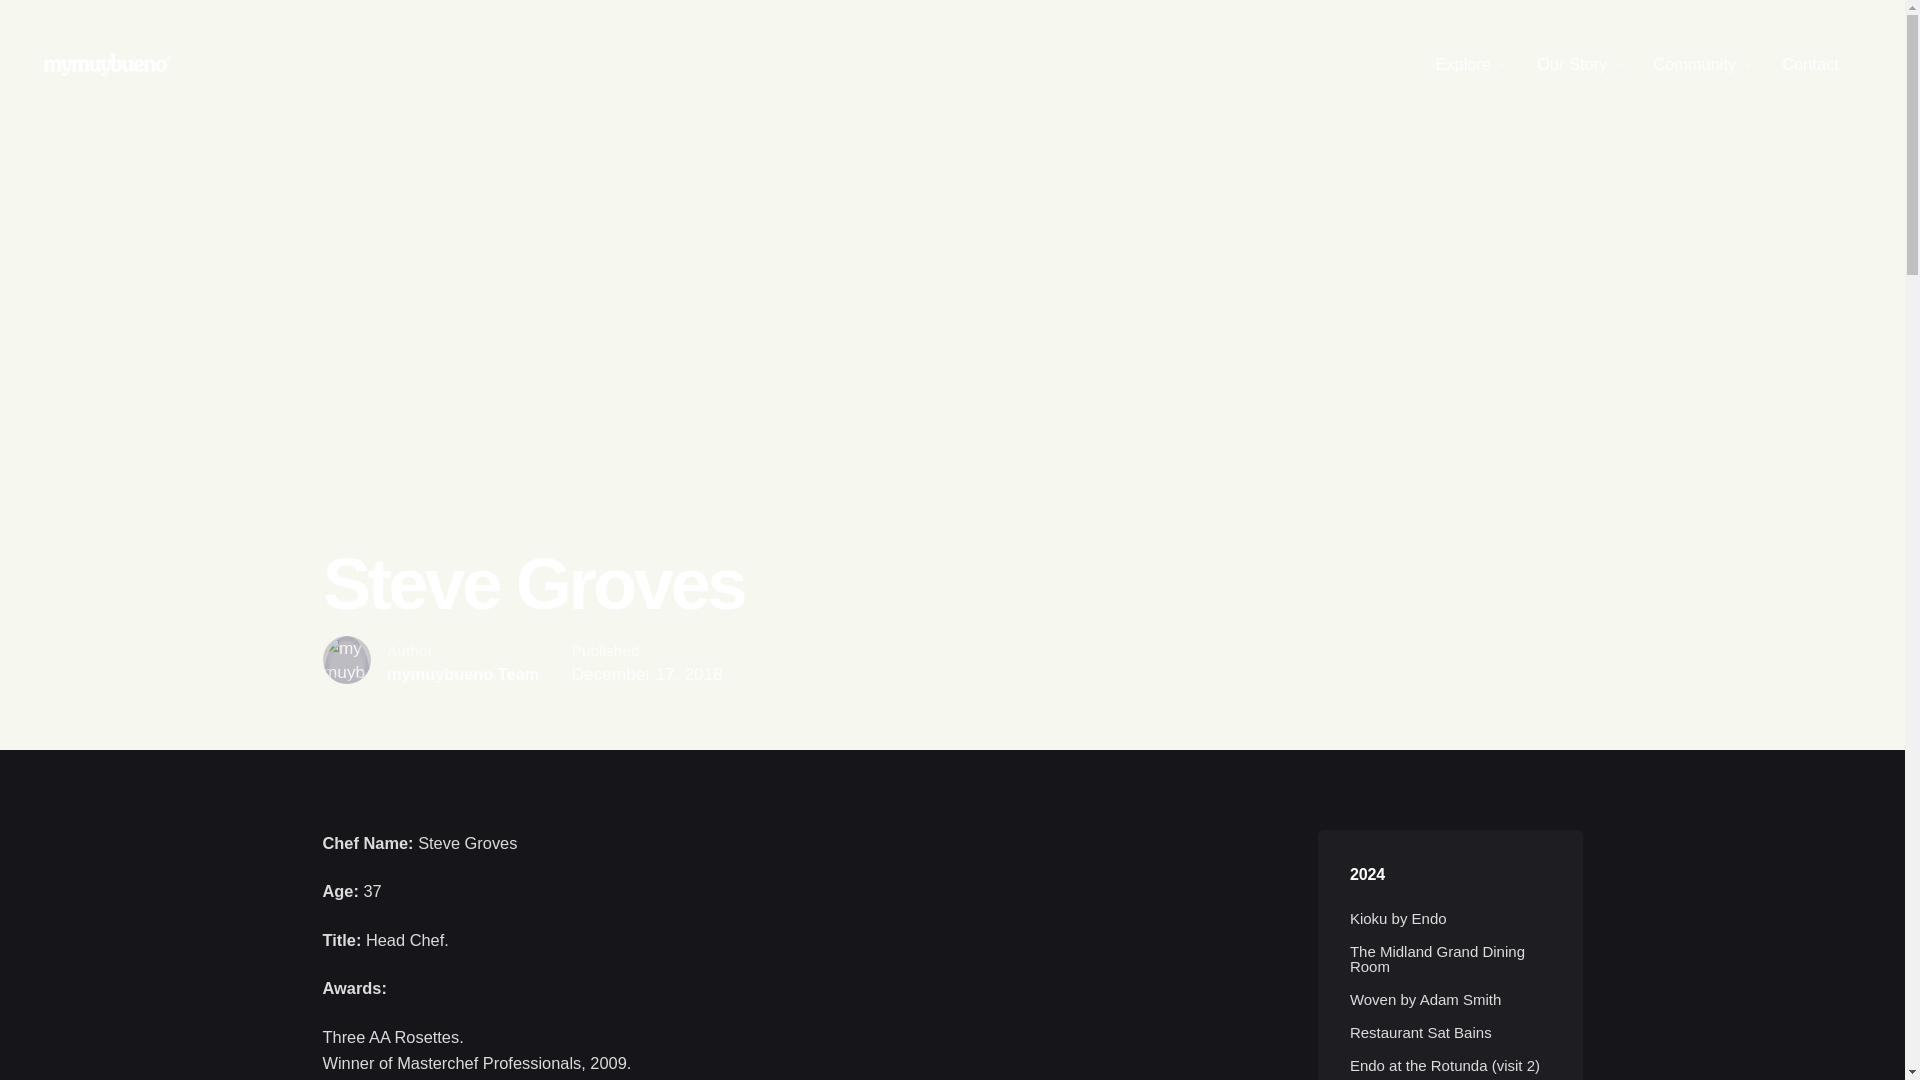 Image resolution: width=1920 pixels, height=1080 pixels. I want to click on Contact, so click(1810, 65).